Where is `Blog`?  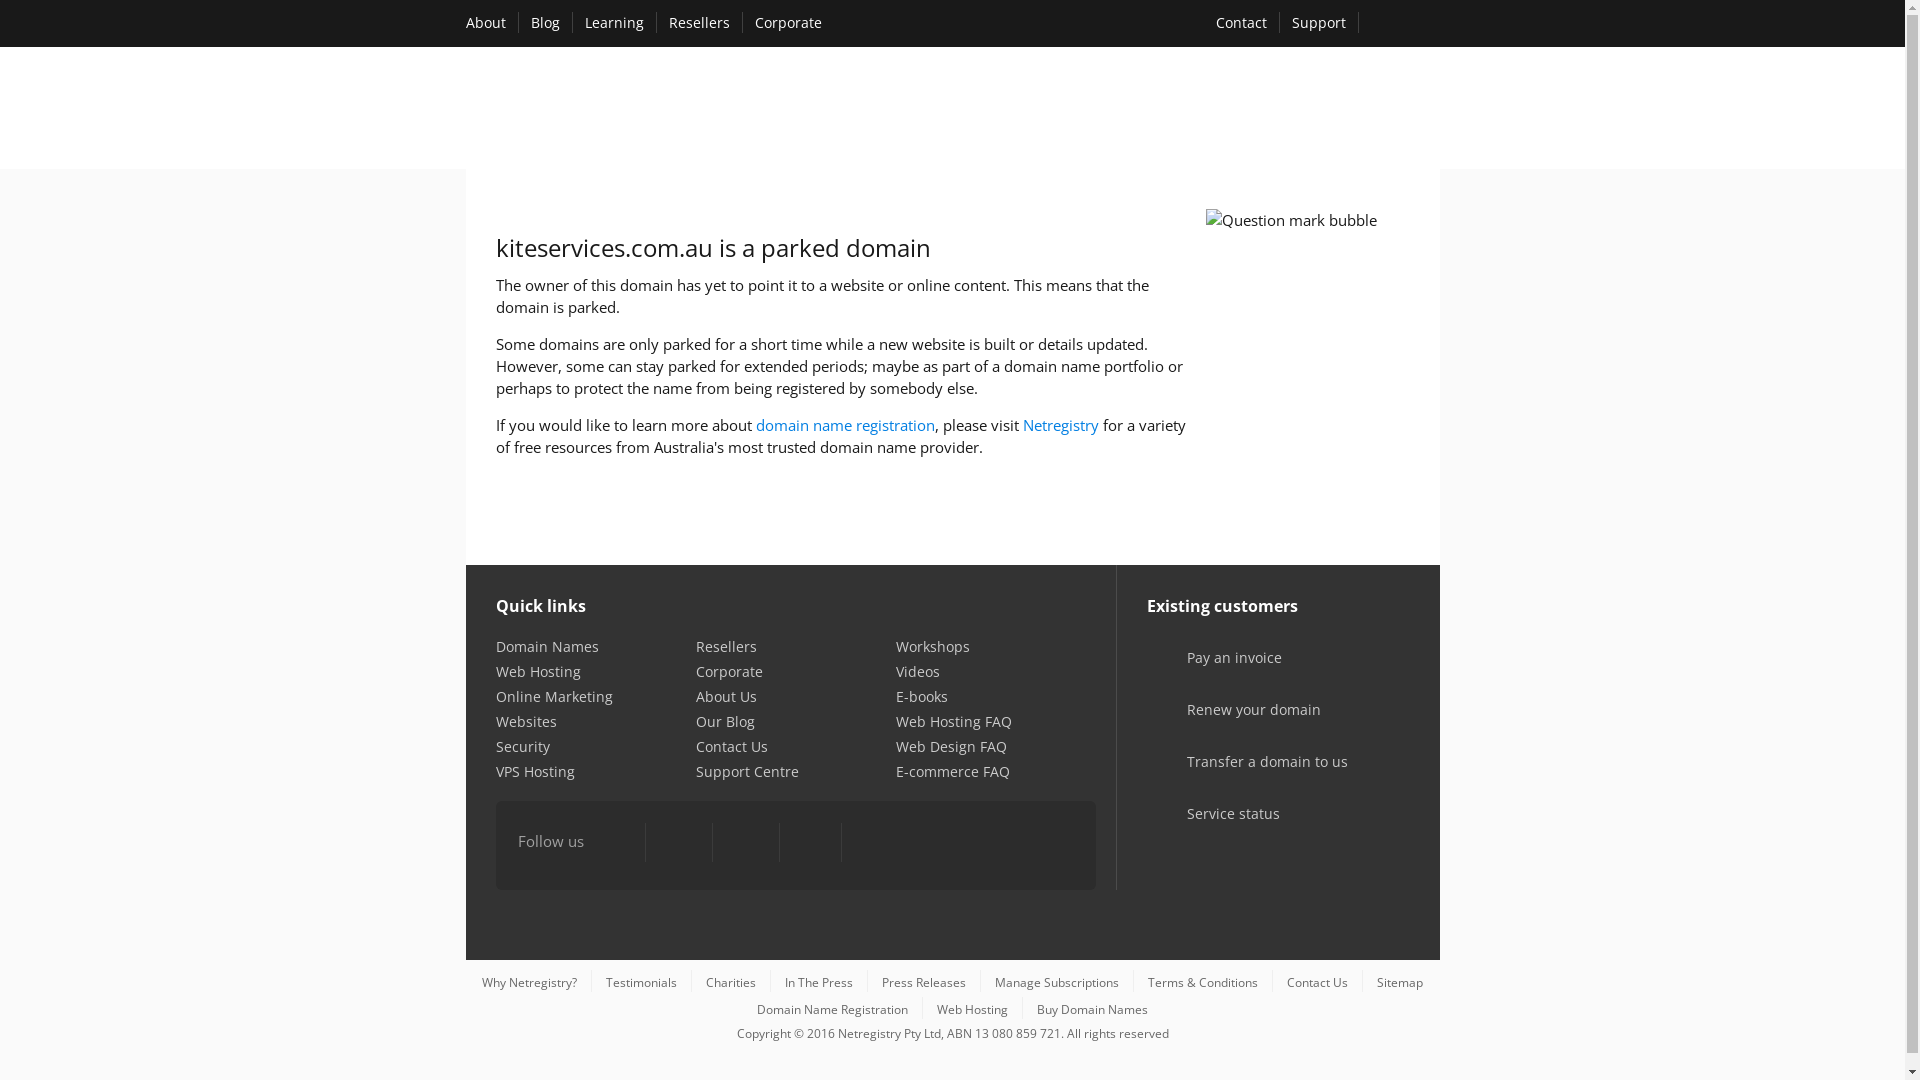 Blog is located at coordinates (544, 22).